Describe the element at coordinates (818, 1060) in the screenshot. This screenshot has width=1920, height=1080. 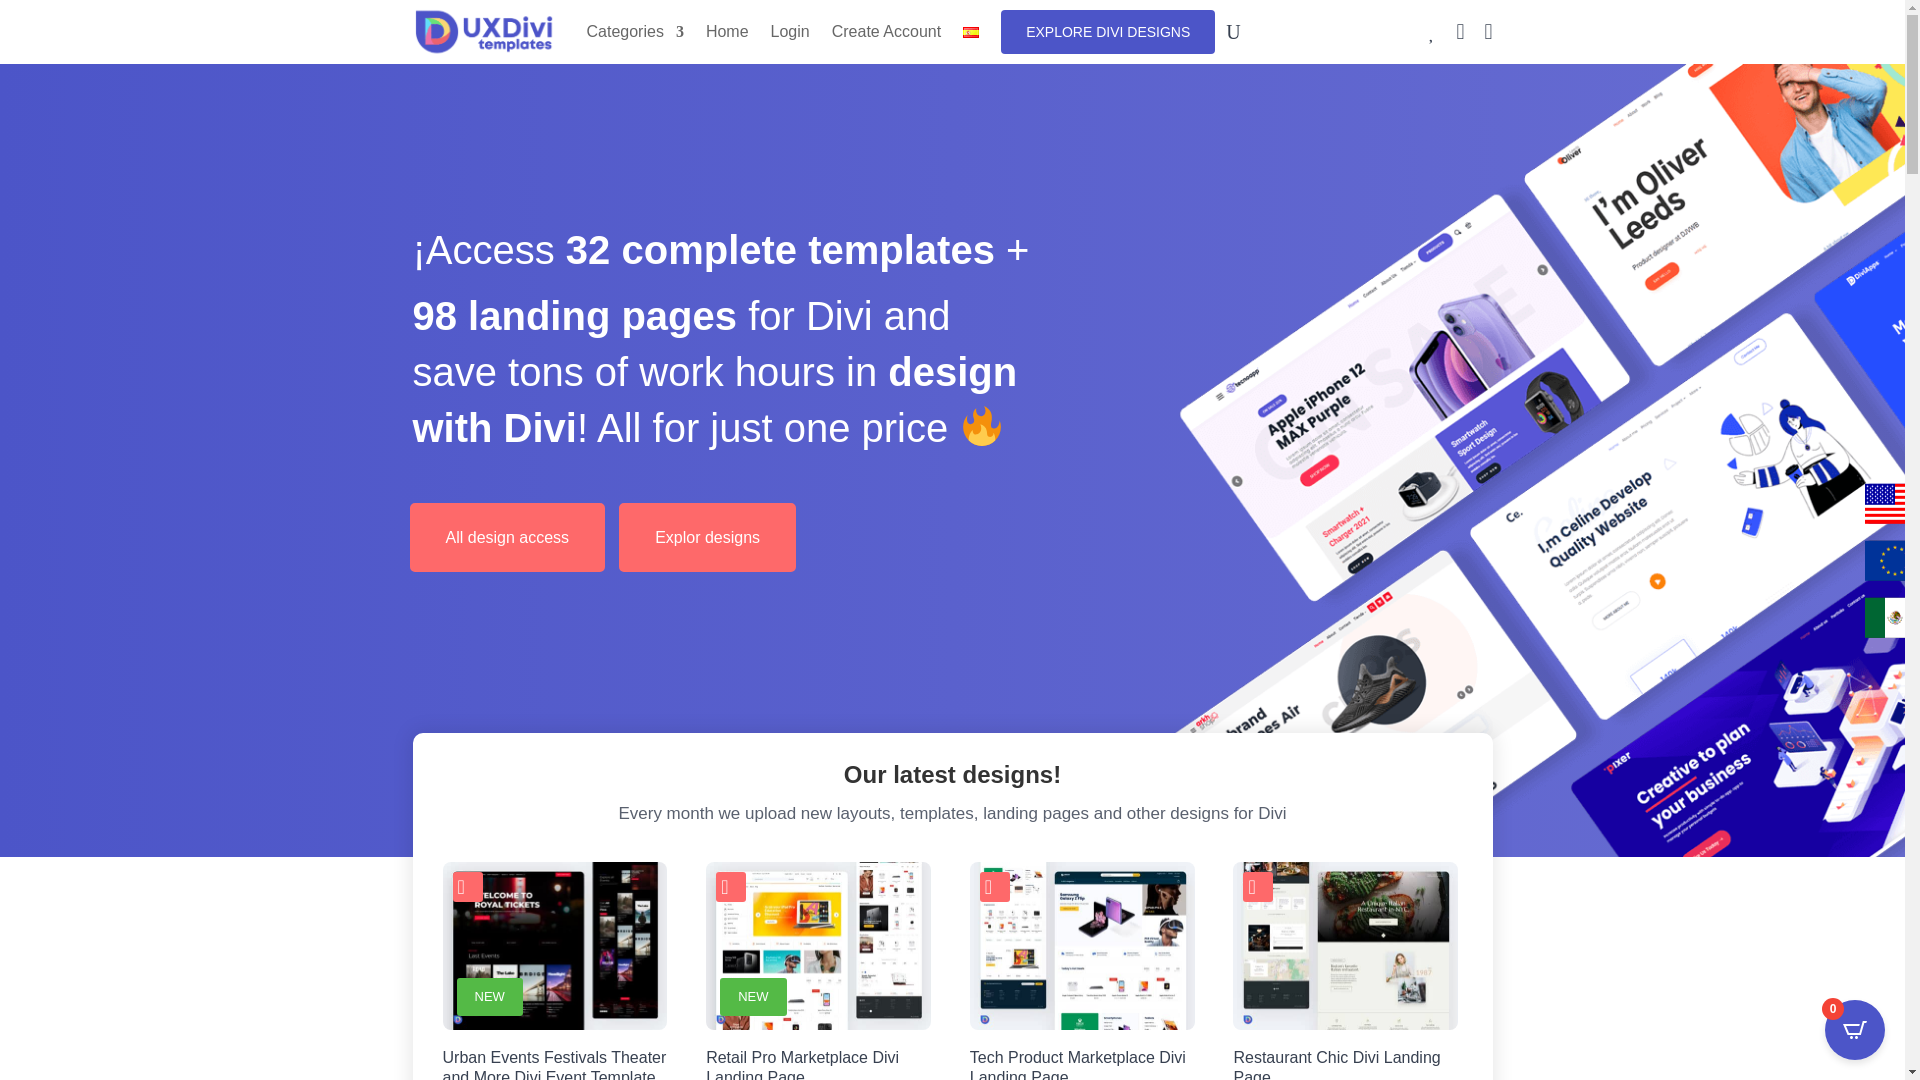
I see `Retail Pro Marketplace Divi Landing Page` at that location.